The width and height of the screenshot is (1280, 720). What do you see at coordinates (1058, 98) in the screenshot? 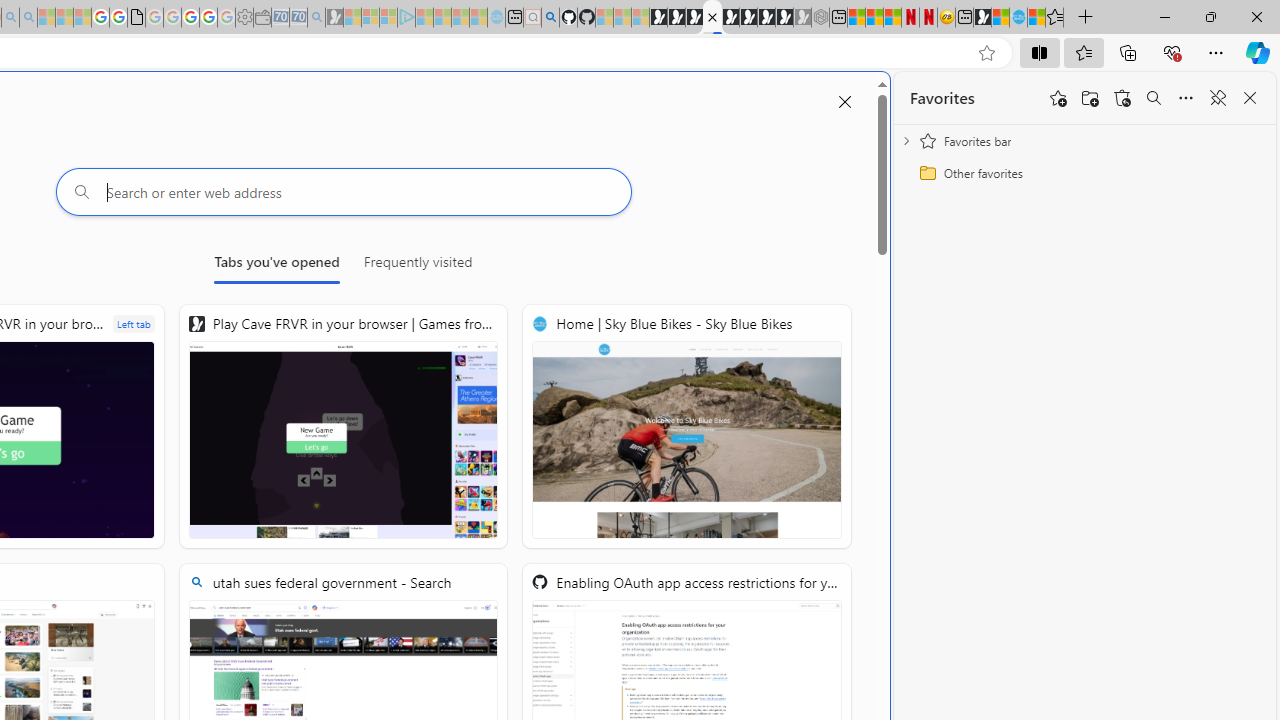
I see `Add this page to favorites` at bounding box center [1058, 98].